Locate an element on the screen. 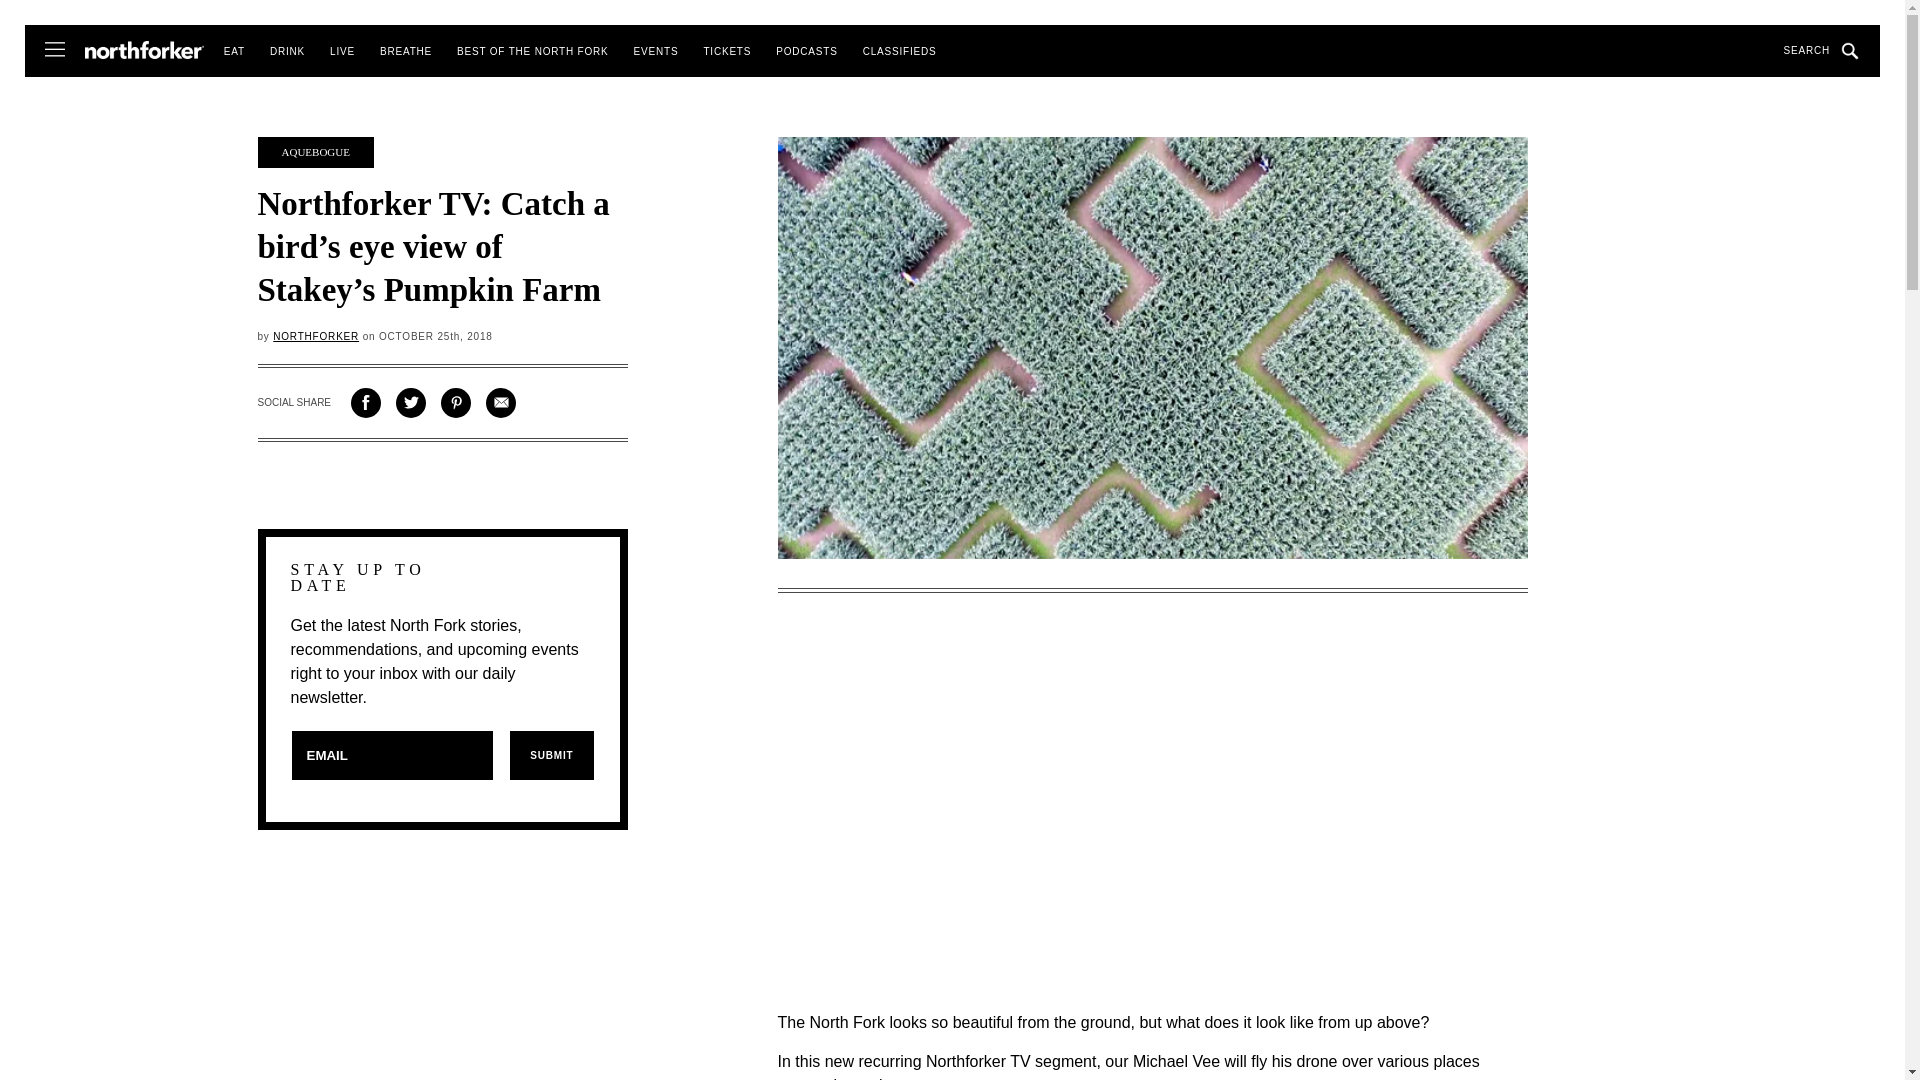  EVENTS is located at coordinates (656, 52).